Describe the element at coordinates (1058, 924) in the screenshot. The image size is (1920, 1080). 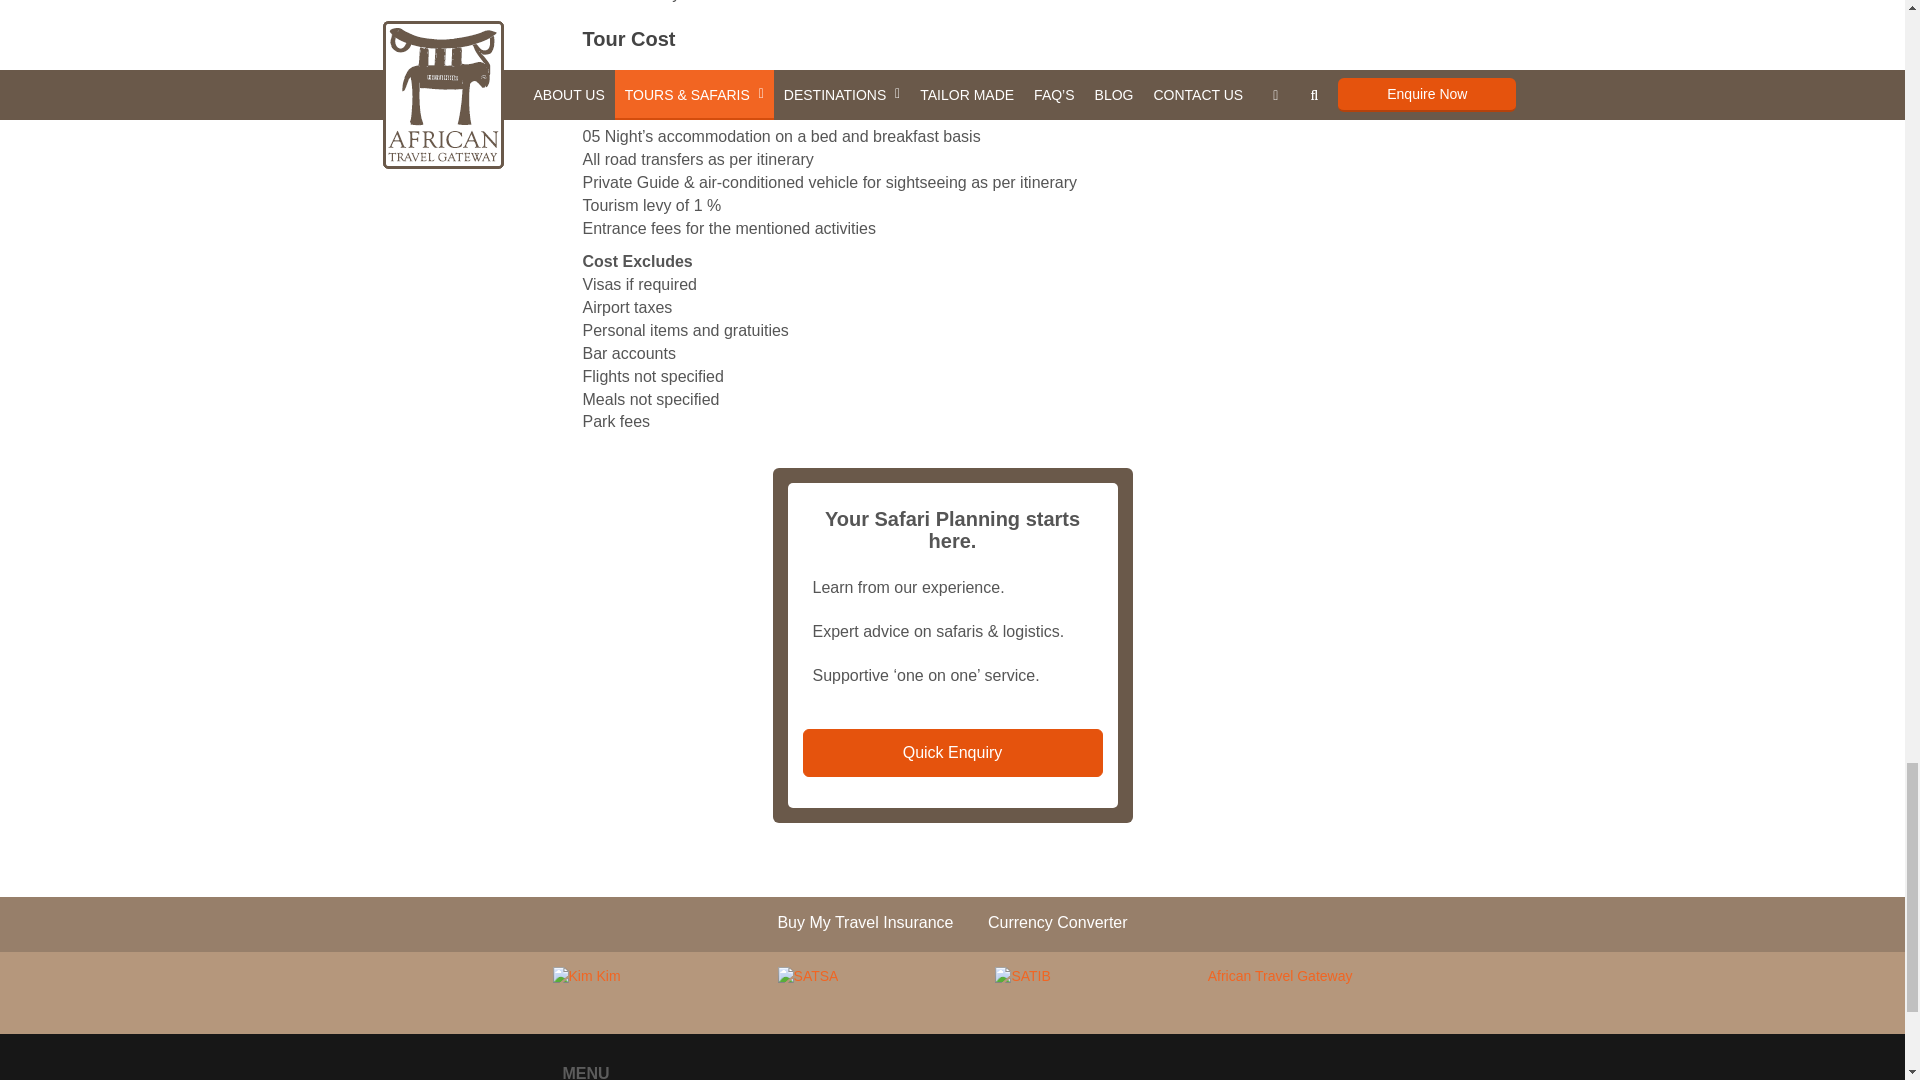
I see `Currency Converter` at that location.